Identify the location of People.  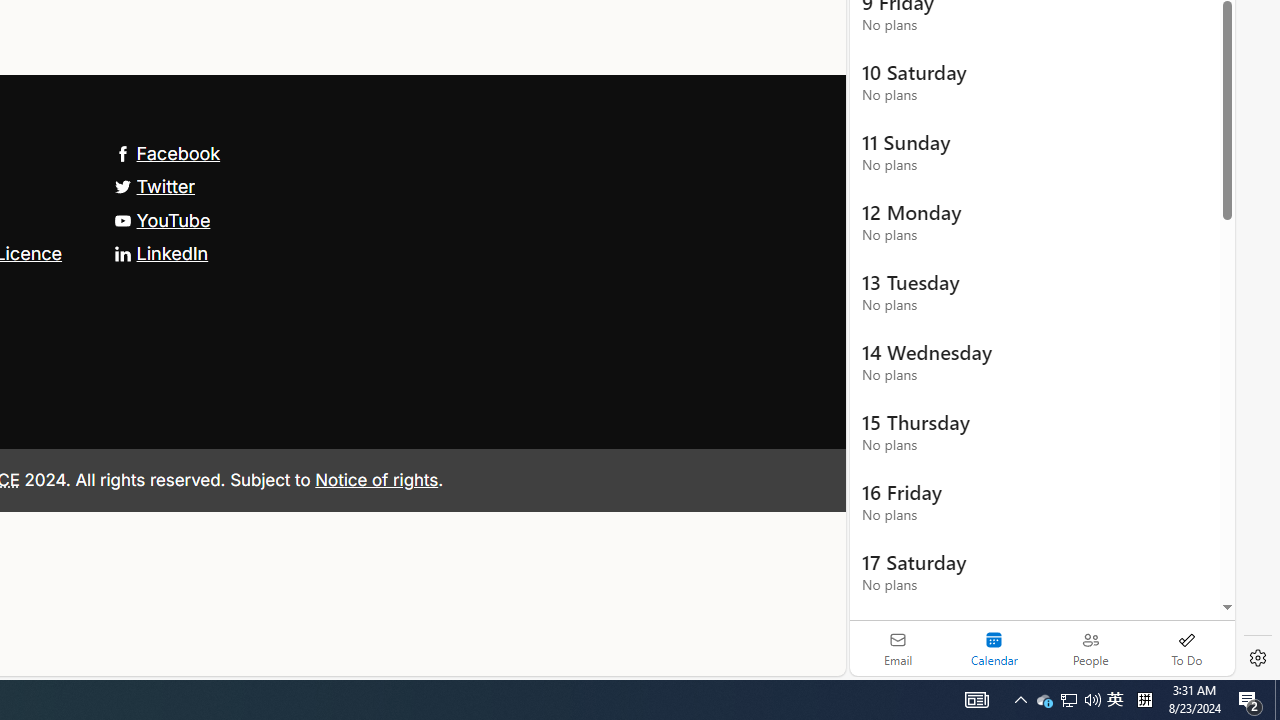
(1090, 648).